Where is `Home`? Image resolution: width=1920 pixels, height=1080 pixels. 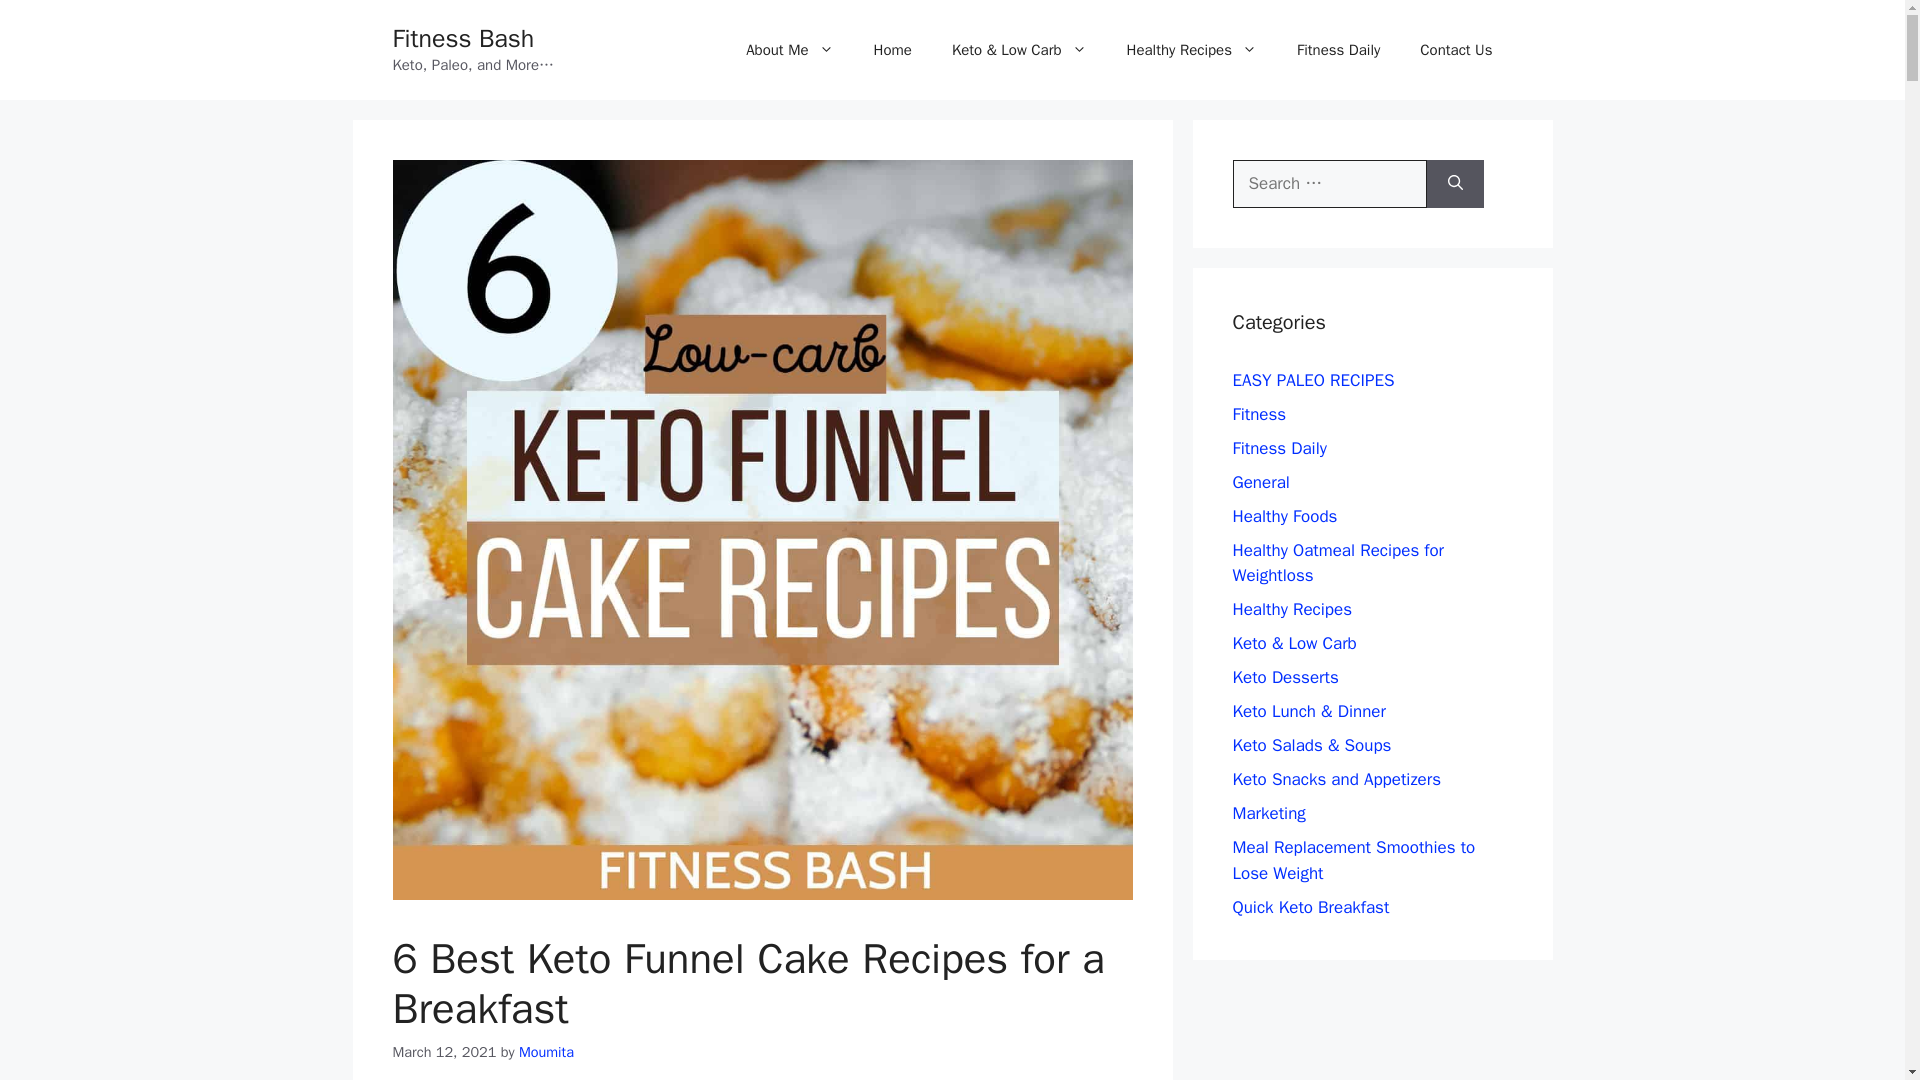 Home is located at coordinates (892, 50).